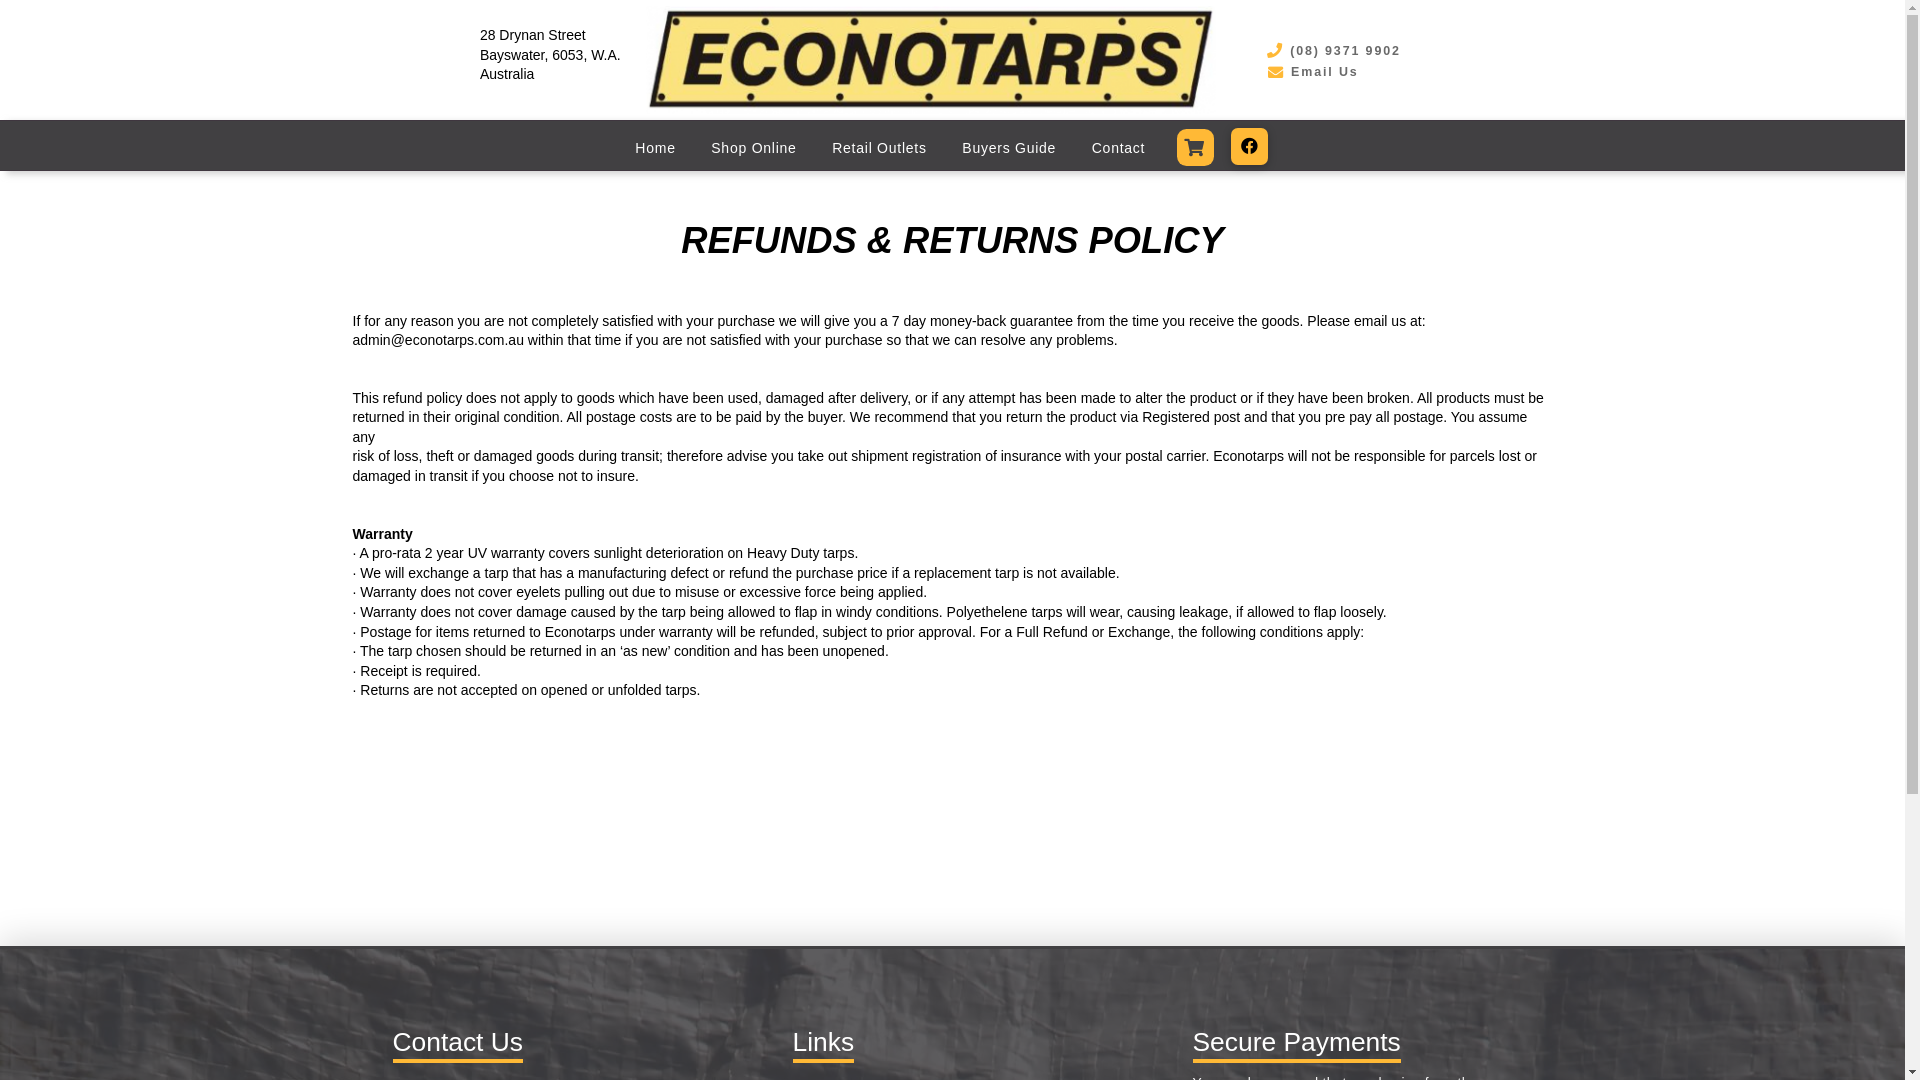  What do you see at coordinates (879, 148) in the screenshot?
I see `Retail Outlets` at bounding box center [879, 148].